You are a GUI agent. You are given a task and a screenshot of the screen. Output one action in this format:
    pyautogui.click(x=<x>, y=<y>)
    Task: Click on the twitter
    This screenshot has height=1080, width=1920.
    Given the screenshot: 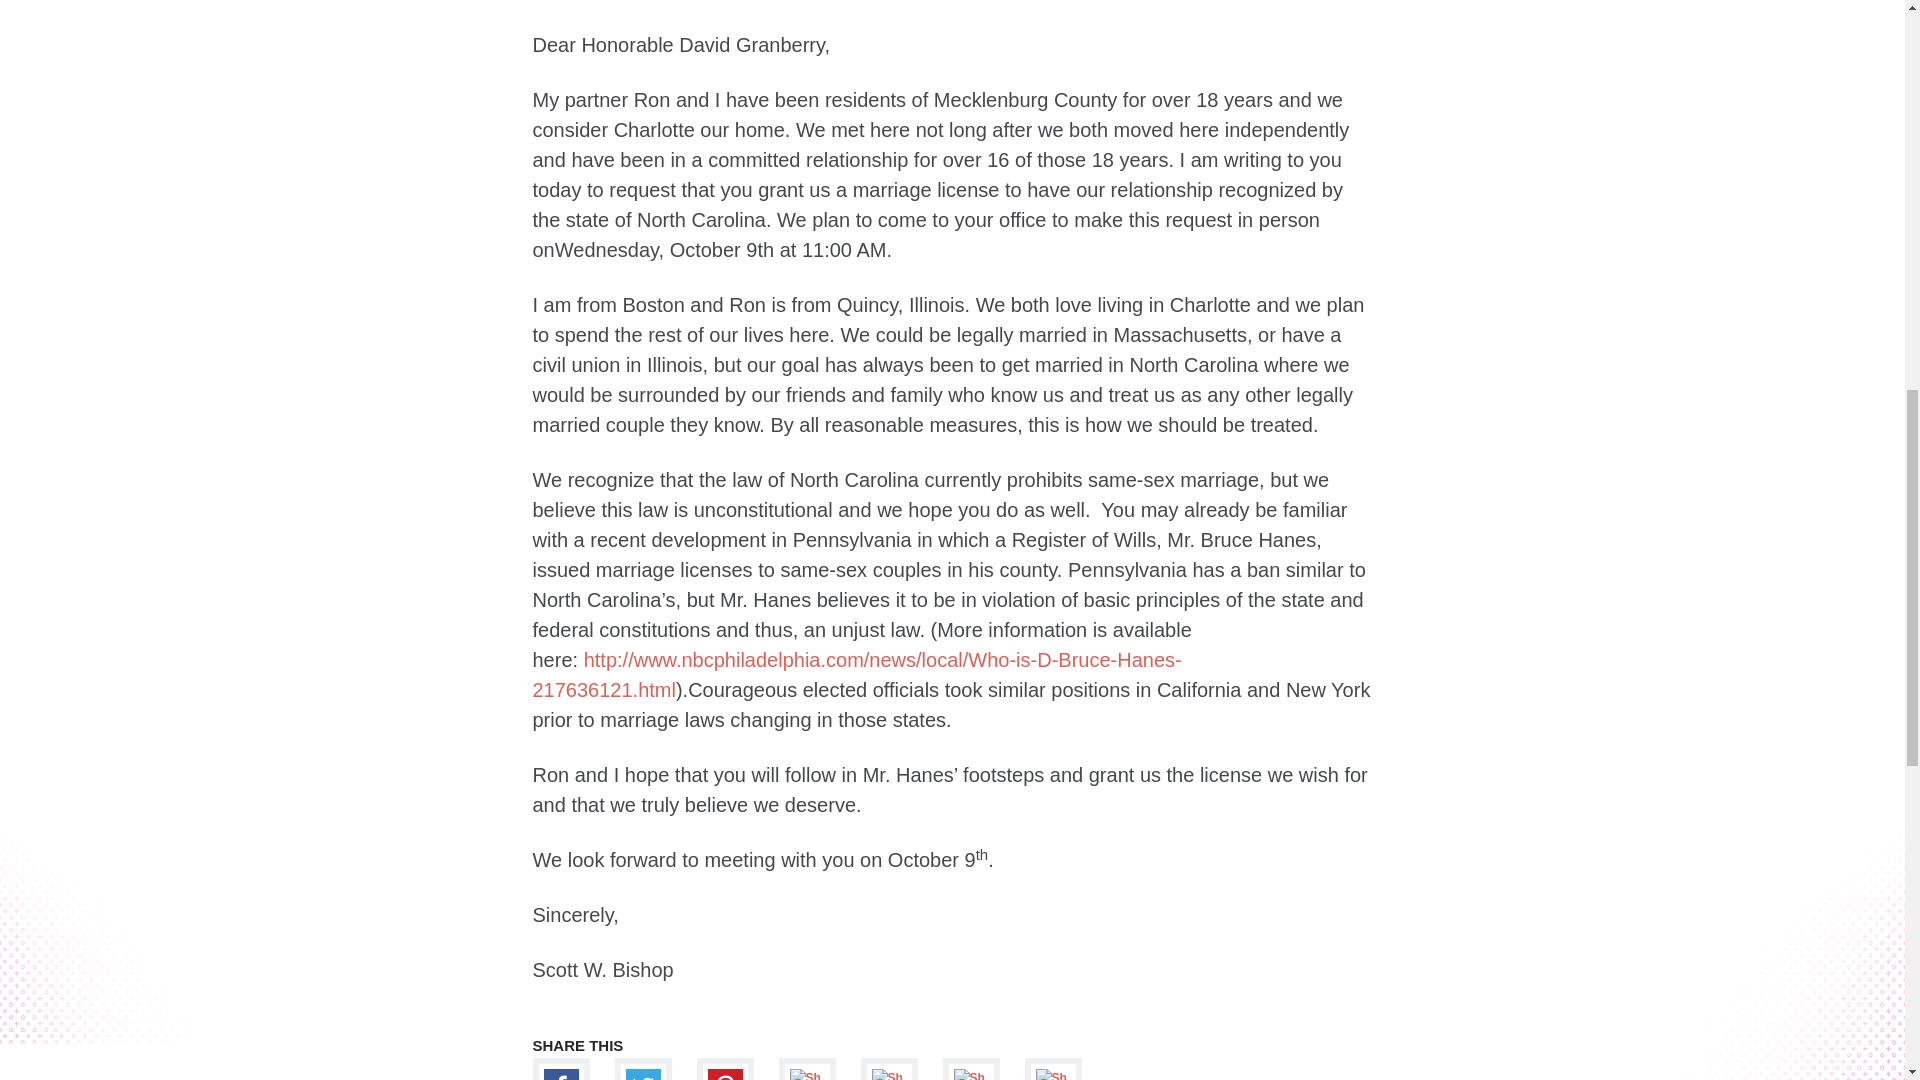 What is the action you would take?
    pyautogui.click(x=642, y=1069)
    